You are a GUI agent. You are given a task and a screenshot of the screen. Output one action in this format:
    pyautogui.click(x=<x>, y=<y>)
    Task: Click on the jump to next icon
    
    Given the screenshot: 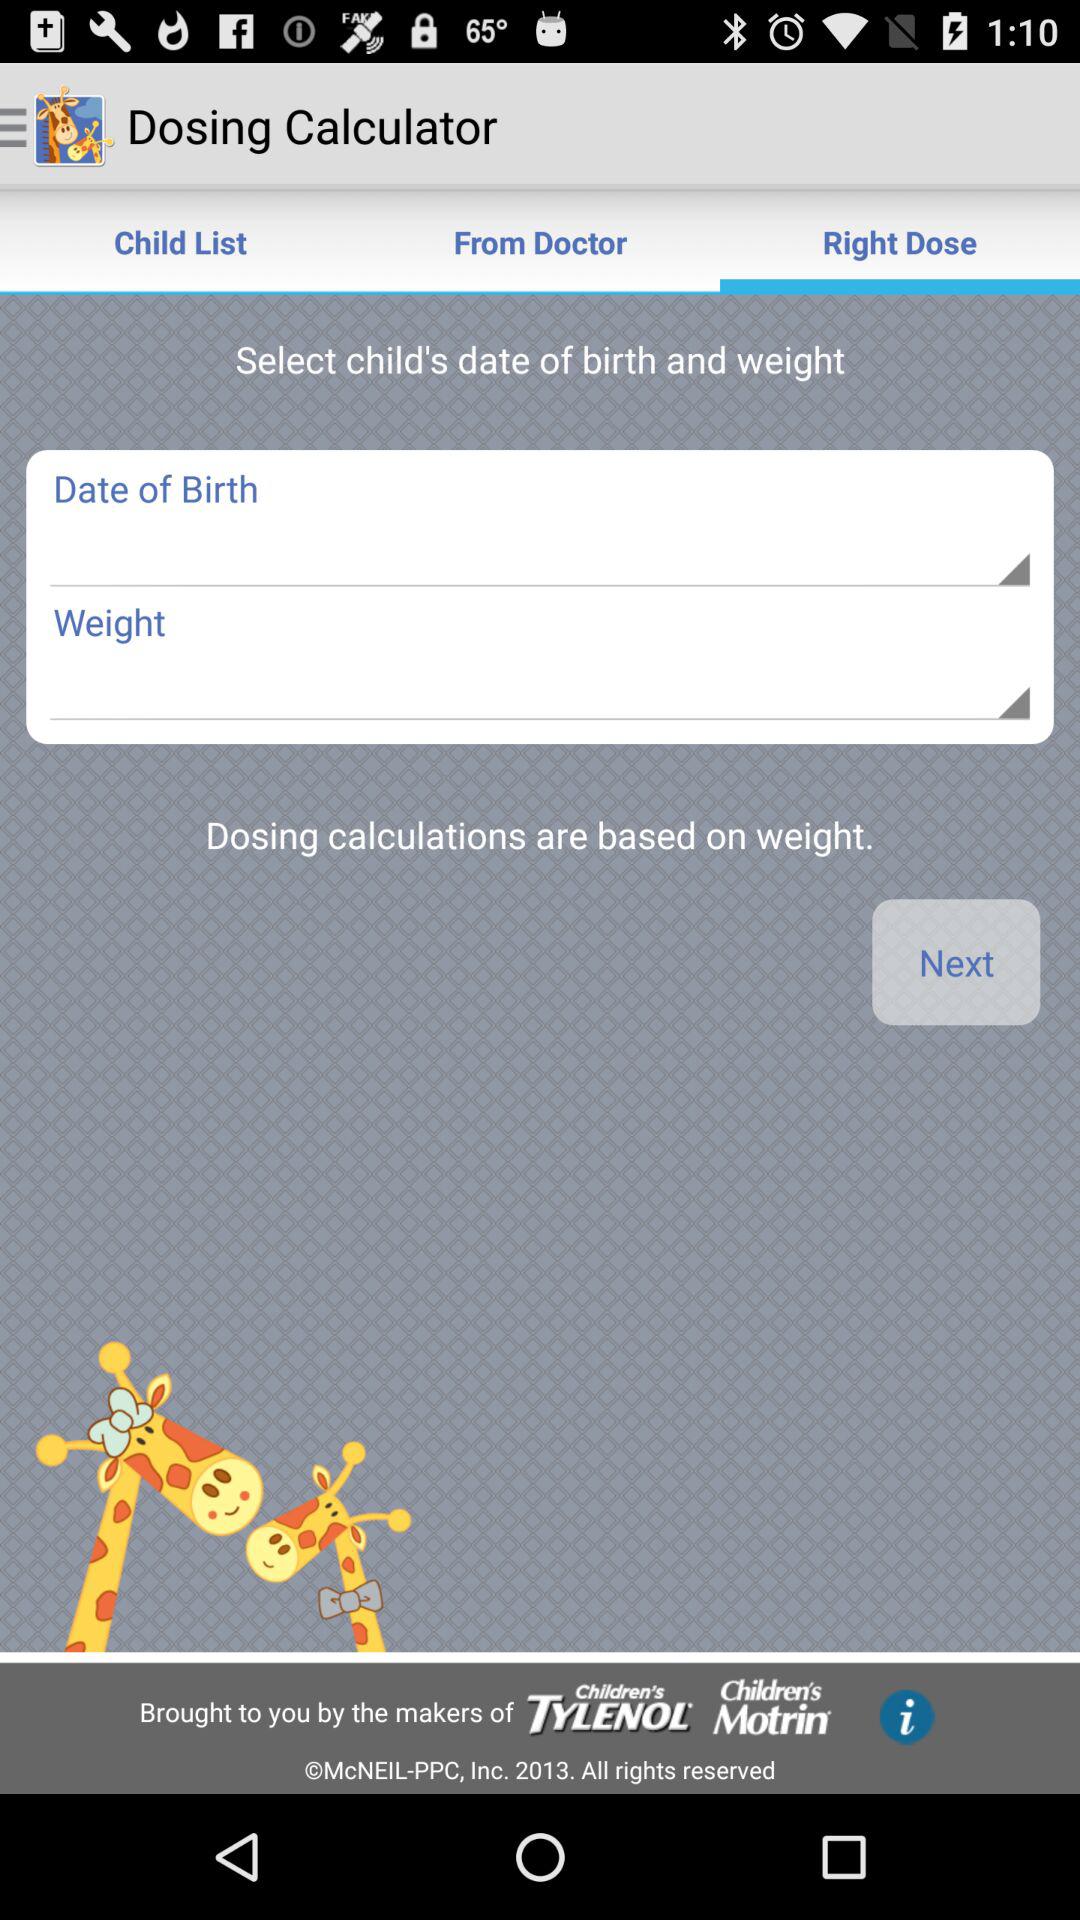 What is the action you would take?
    pyautogui.click(x=956, y=962)
    